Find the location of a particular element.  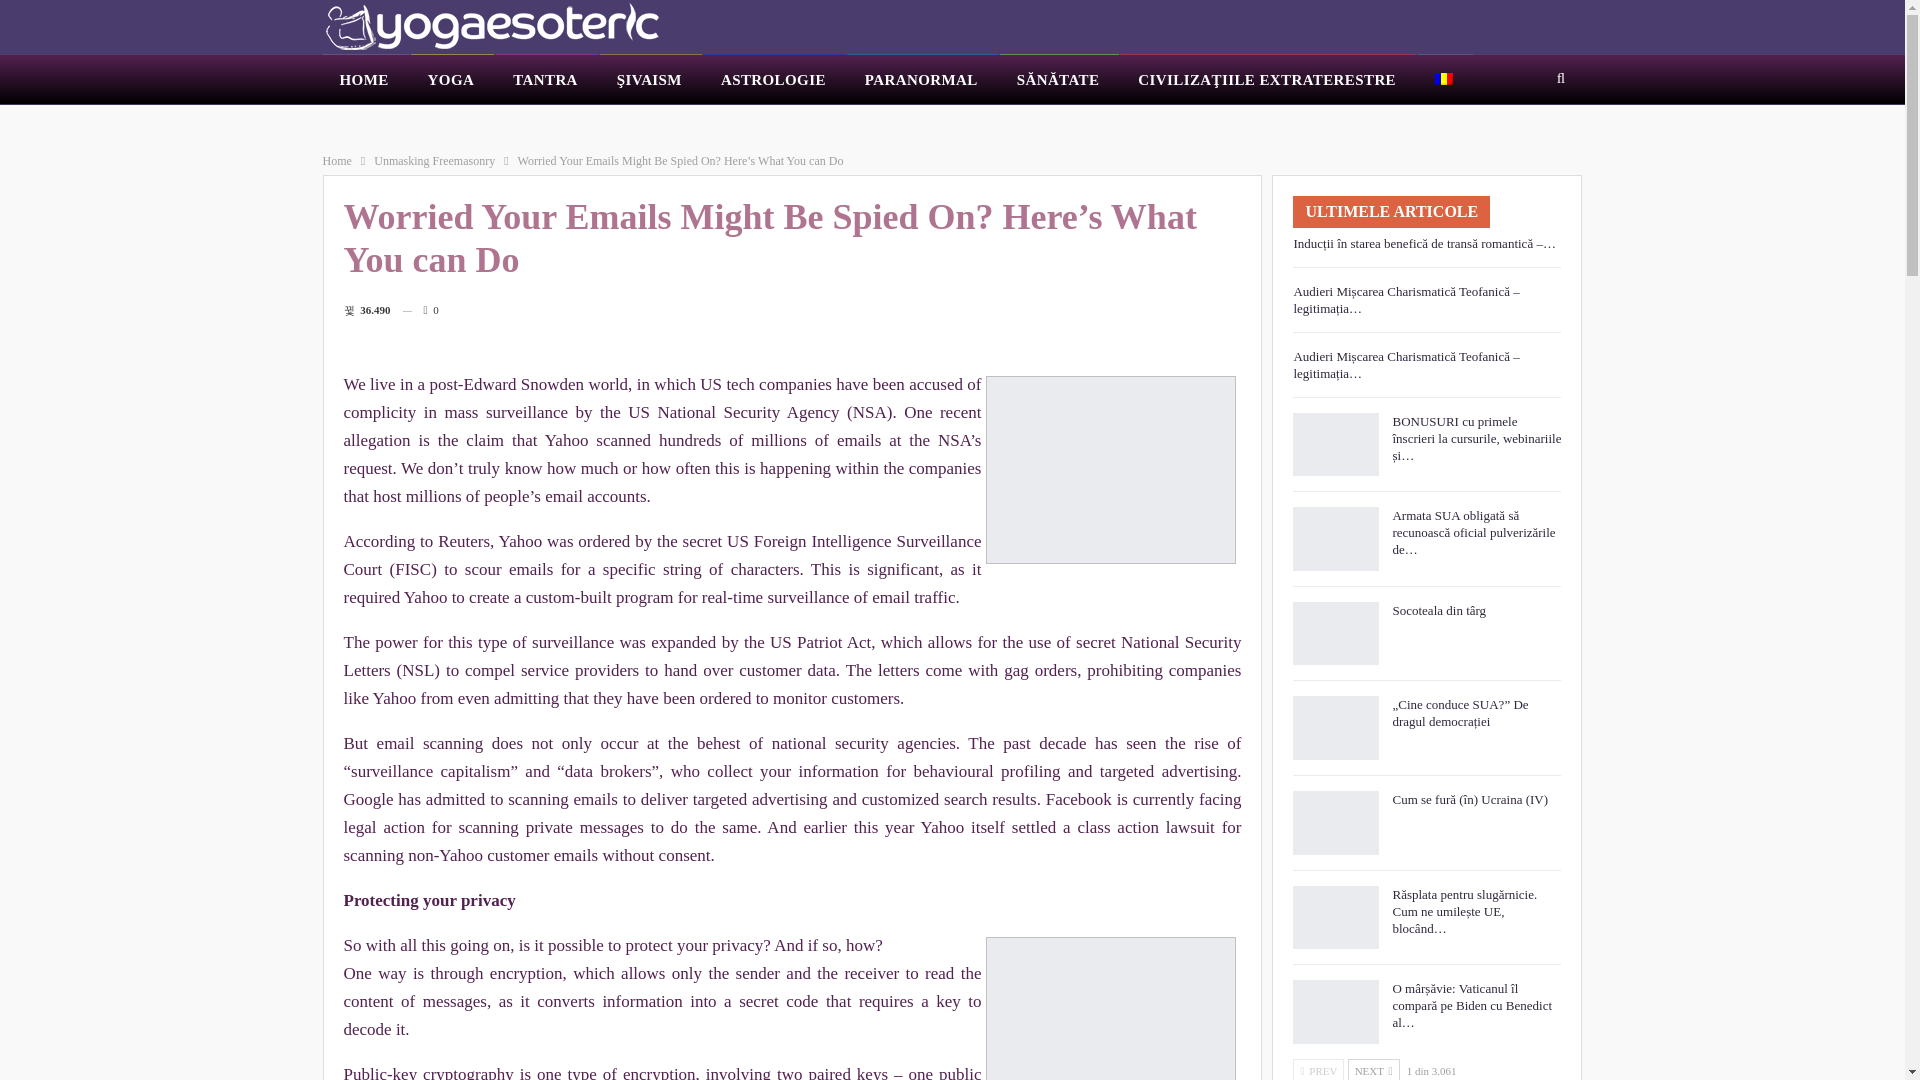

LOGIN is located at coordinates (1246, 122).